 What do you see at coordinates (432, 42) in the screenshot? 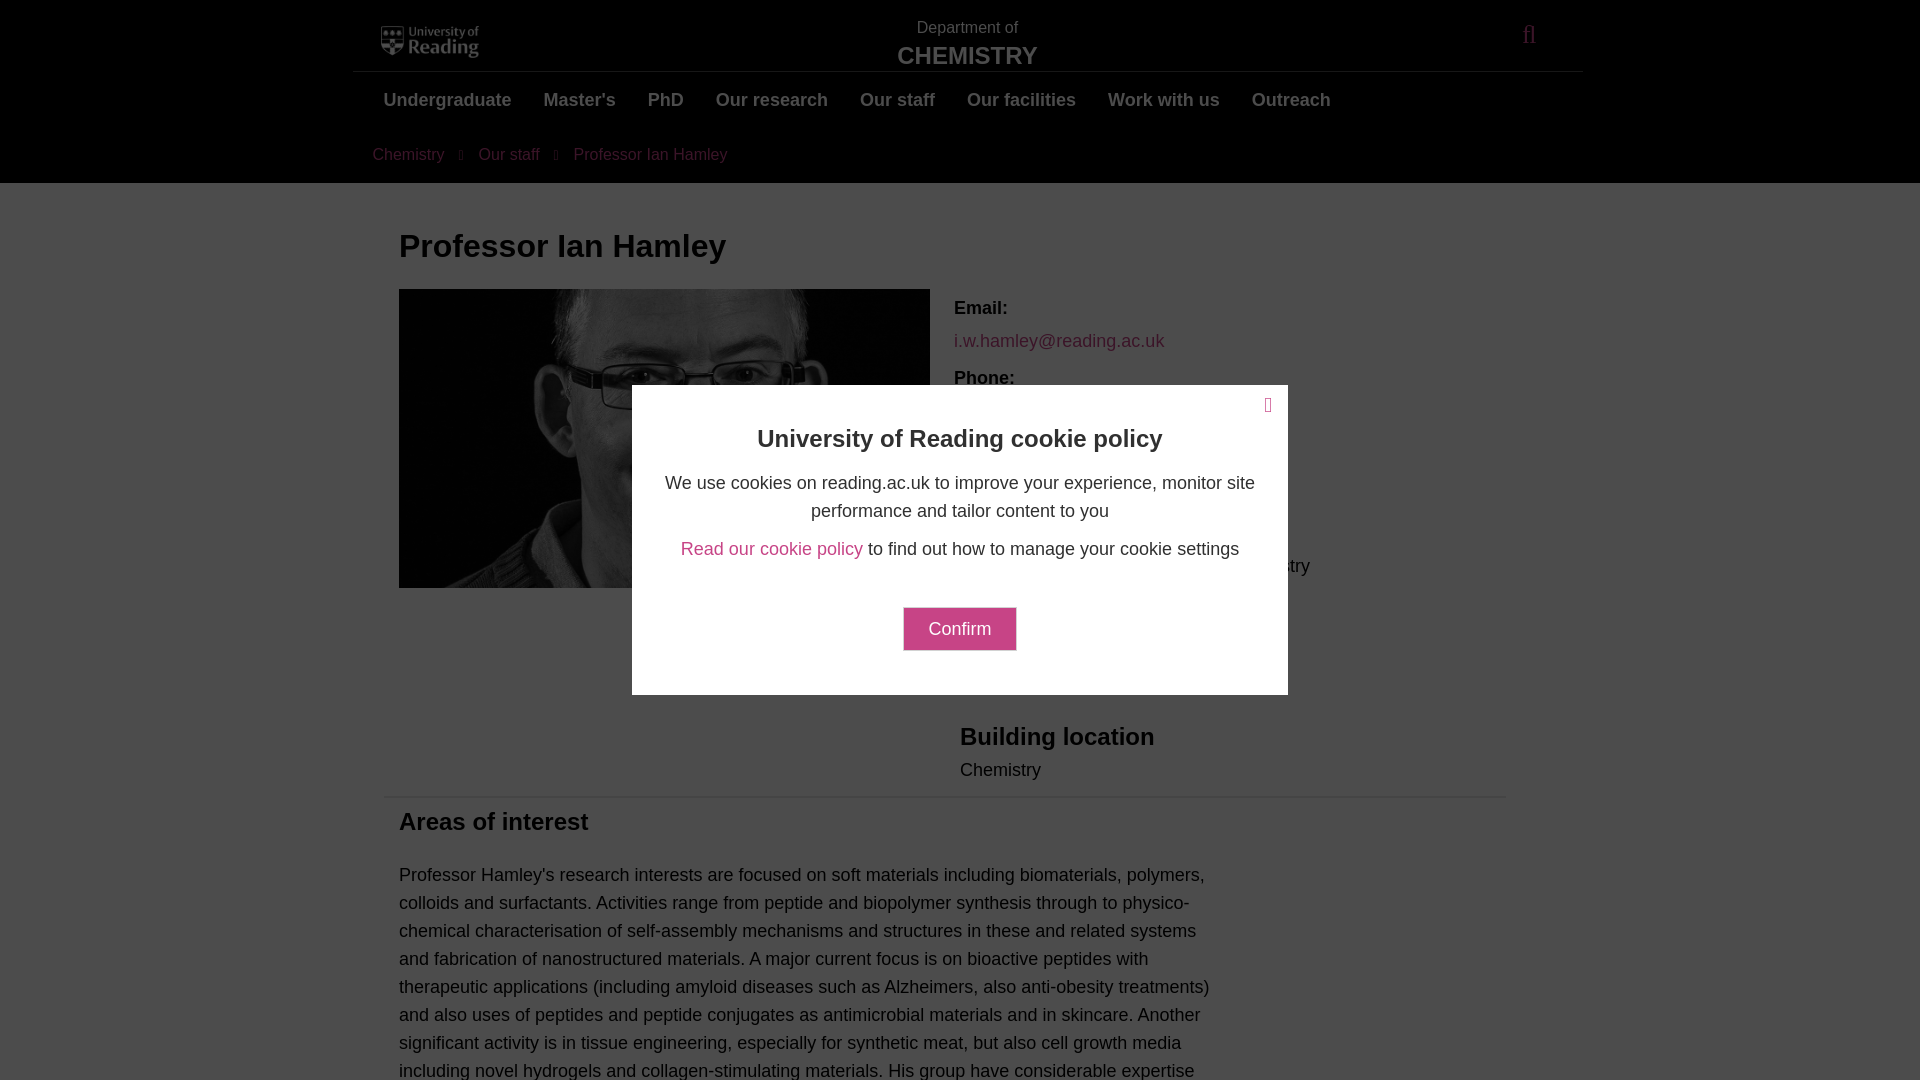
I see `University of Reading Home` at bounding box center [432, 42].